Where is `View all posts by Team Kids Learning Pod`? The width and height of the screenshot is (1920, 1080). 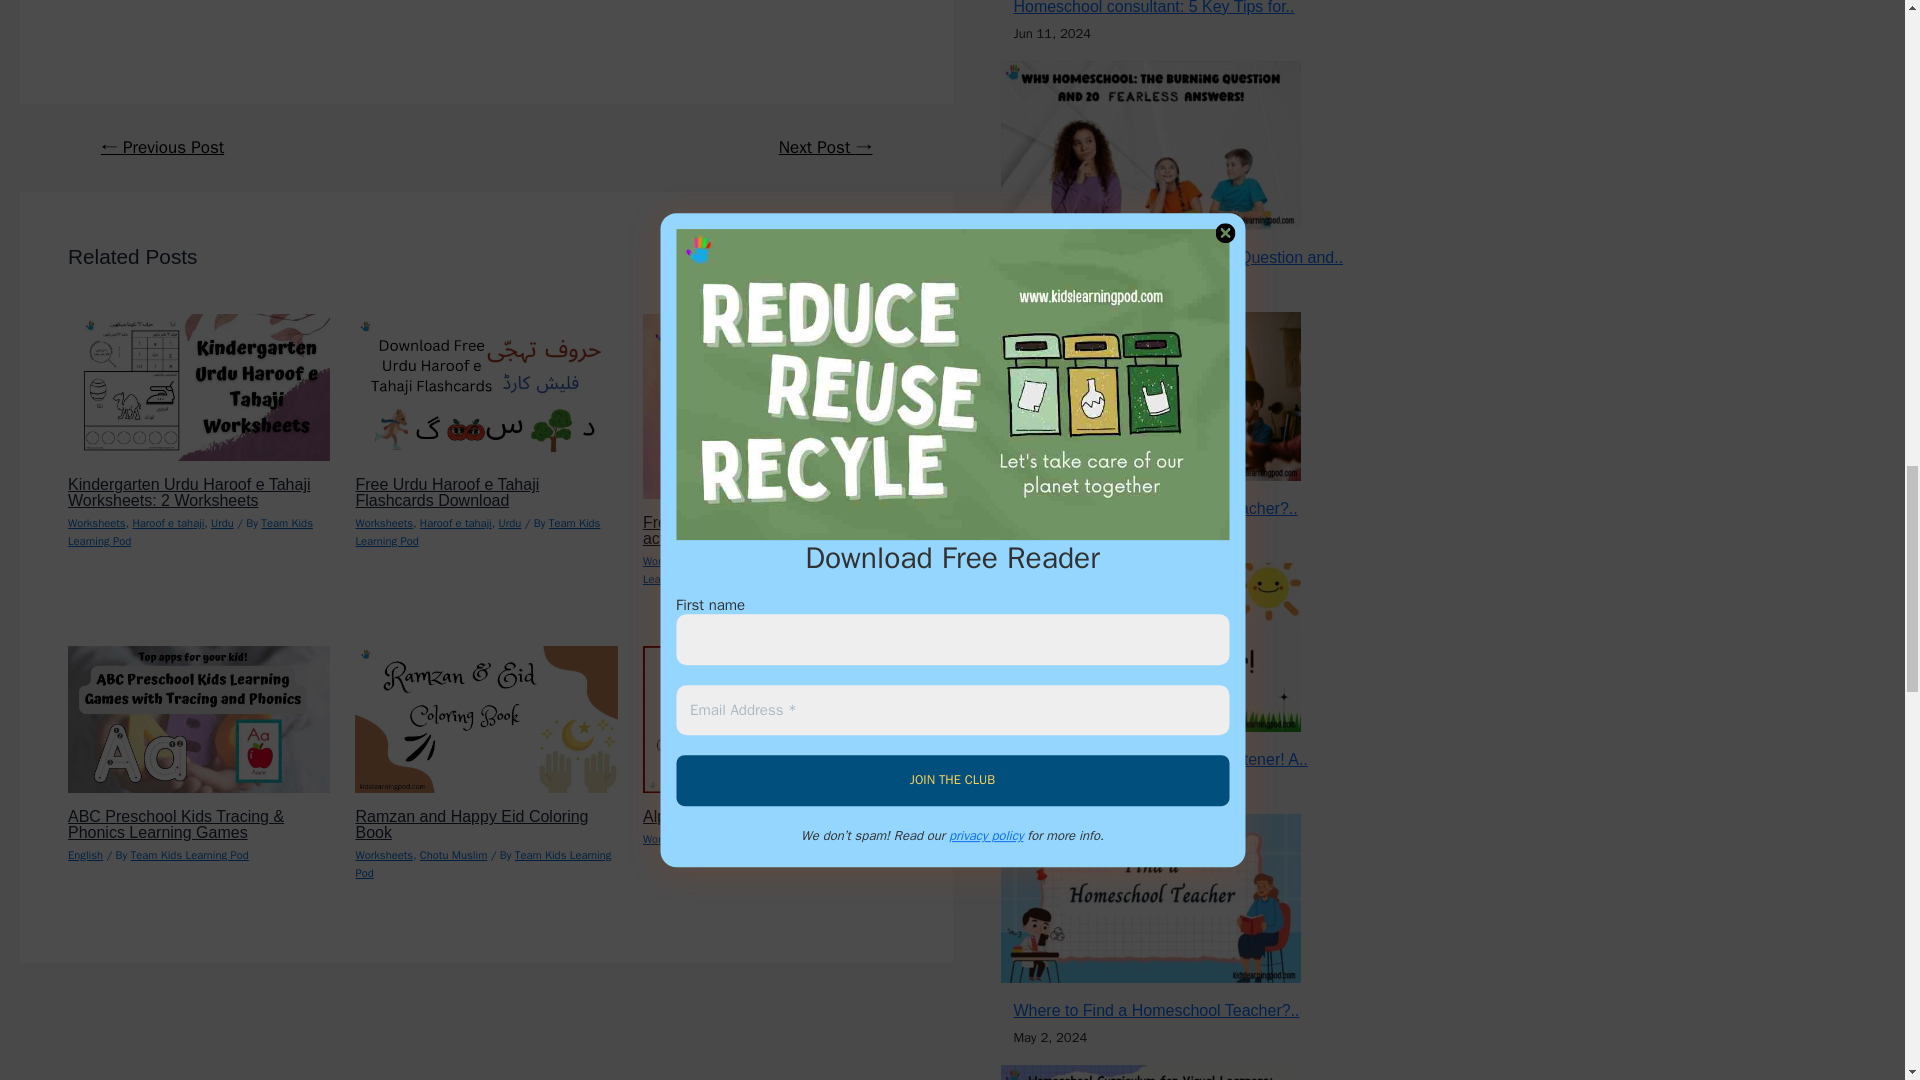 View all posts by Team Kids Learning Pod is located at coordinates (482, 864).